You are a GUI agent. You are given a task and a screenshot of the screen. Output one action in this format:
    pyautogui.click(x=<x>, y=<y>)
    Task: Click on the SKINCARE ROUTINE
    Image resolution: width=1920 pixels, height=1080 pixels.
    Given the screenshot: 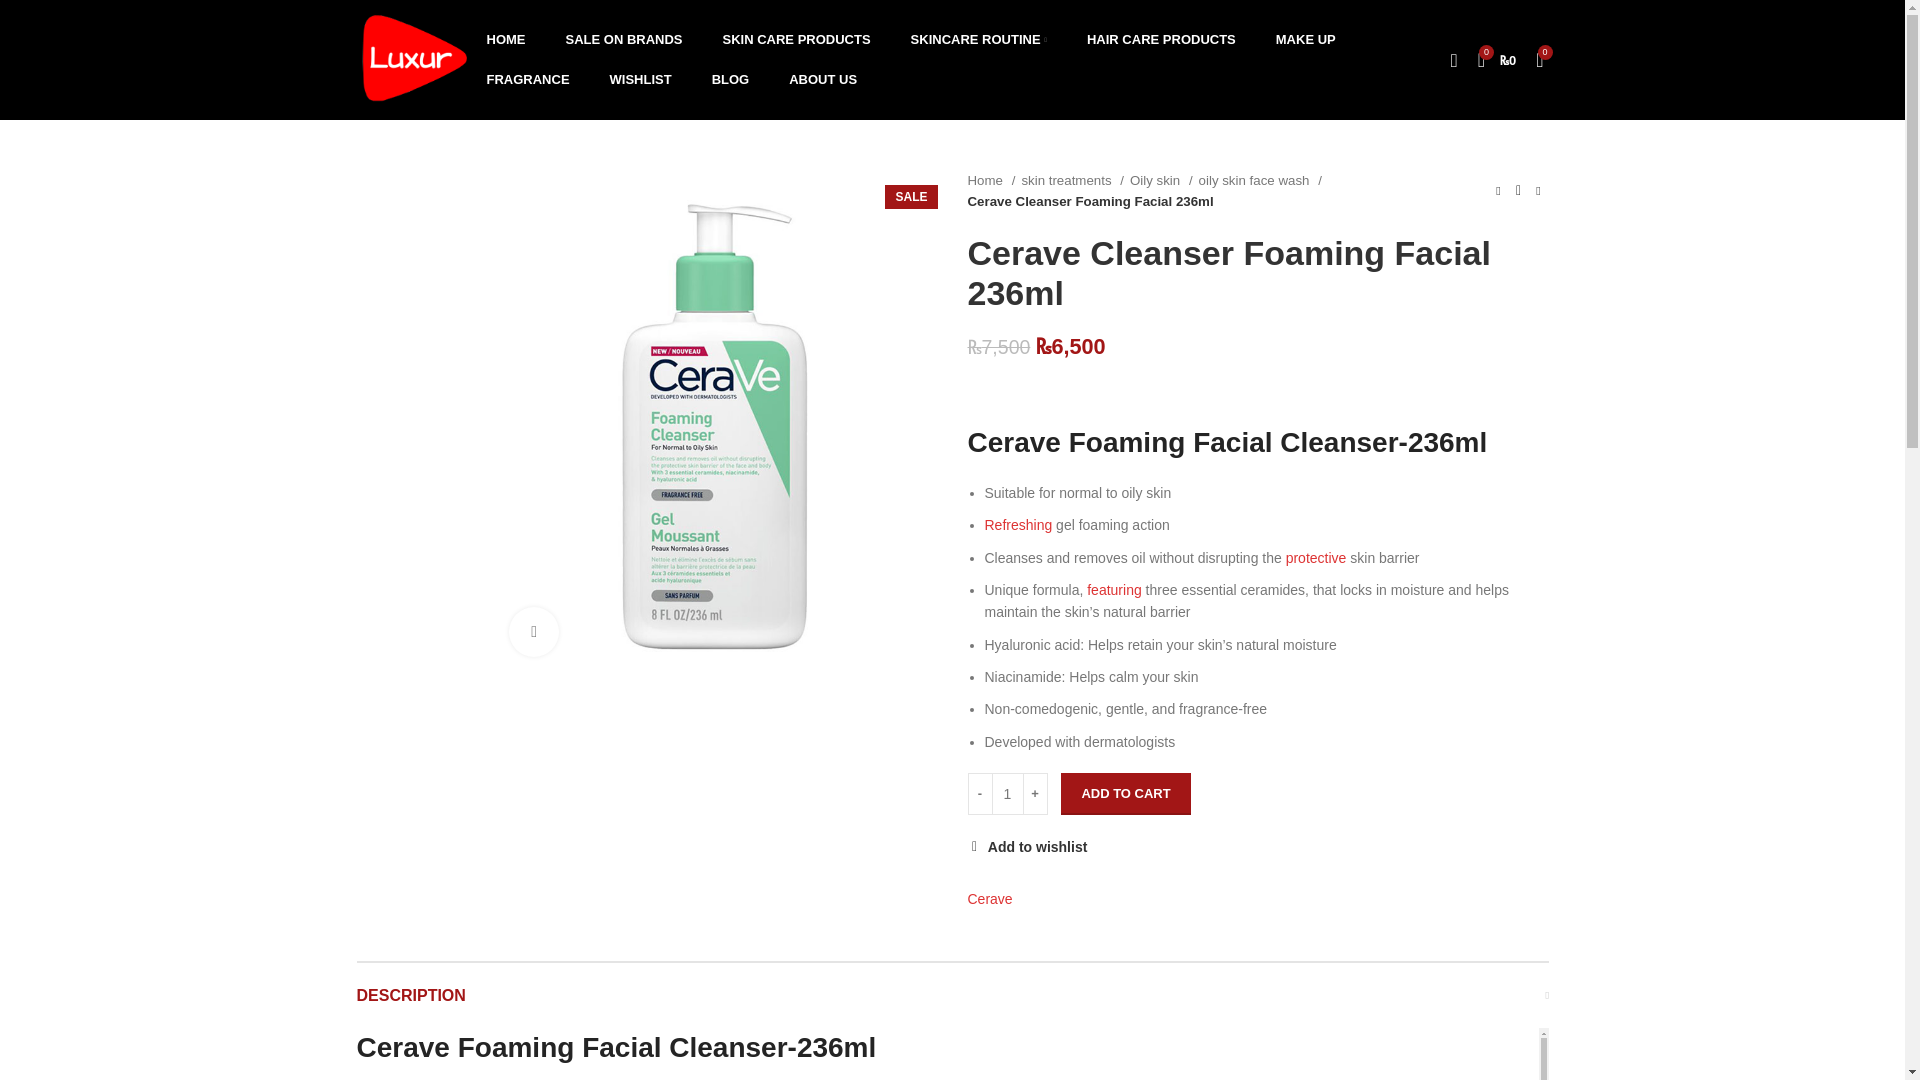 What is the action you would take?
    pyautogui.click(x=978, y=40)
    